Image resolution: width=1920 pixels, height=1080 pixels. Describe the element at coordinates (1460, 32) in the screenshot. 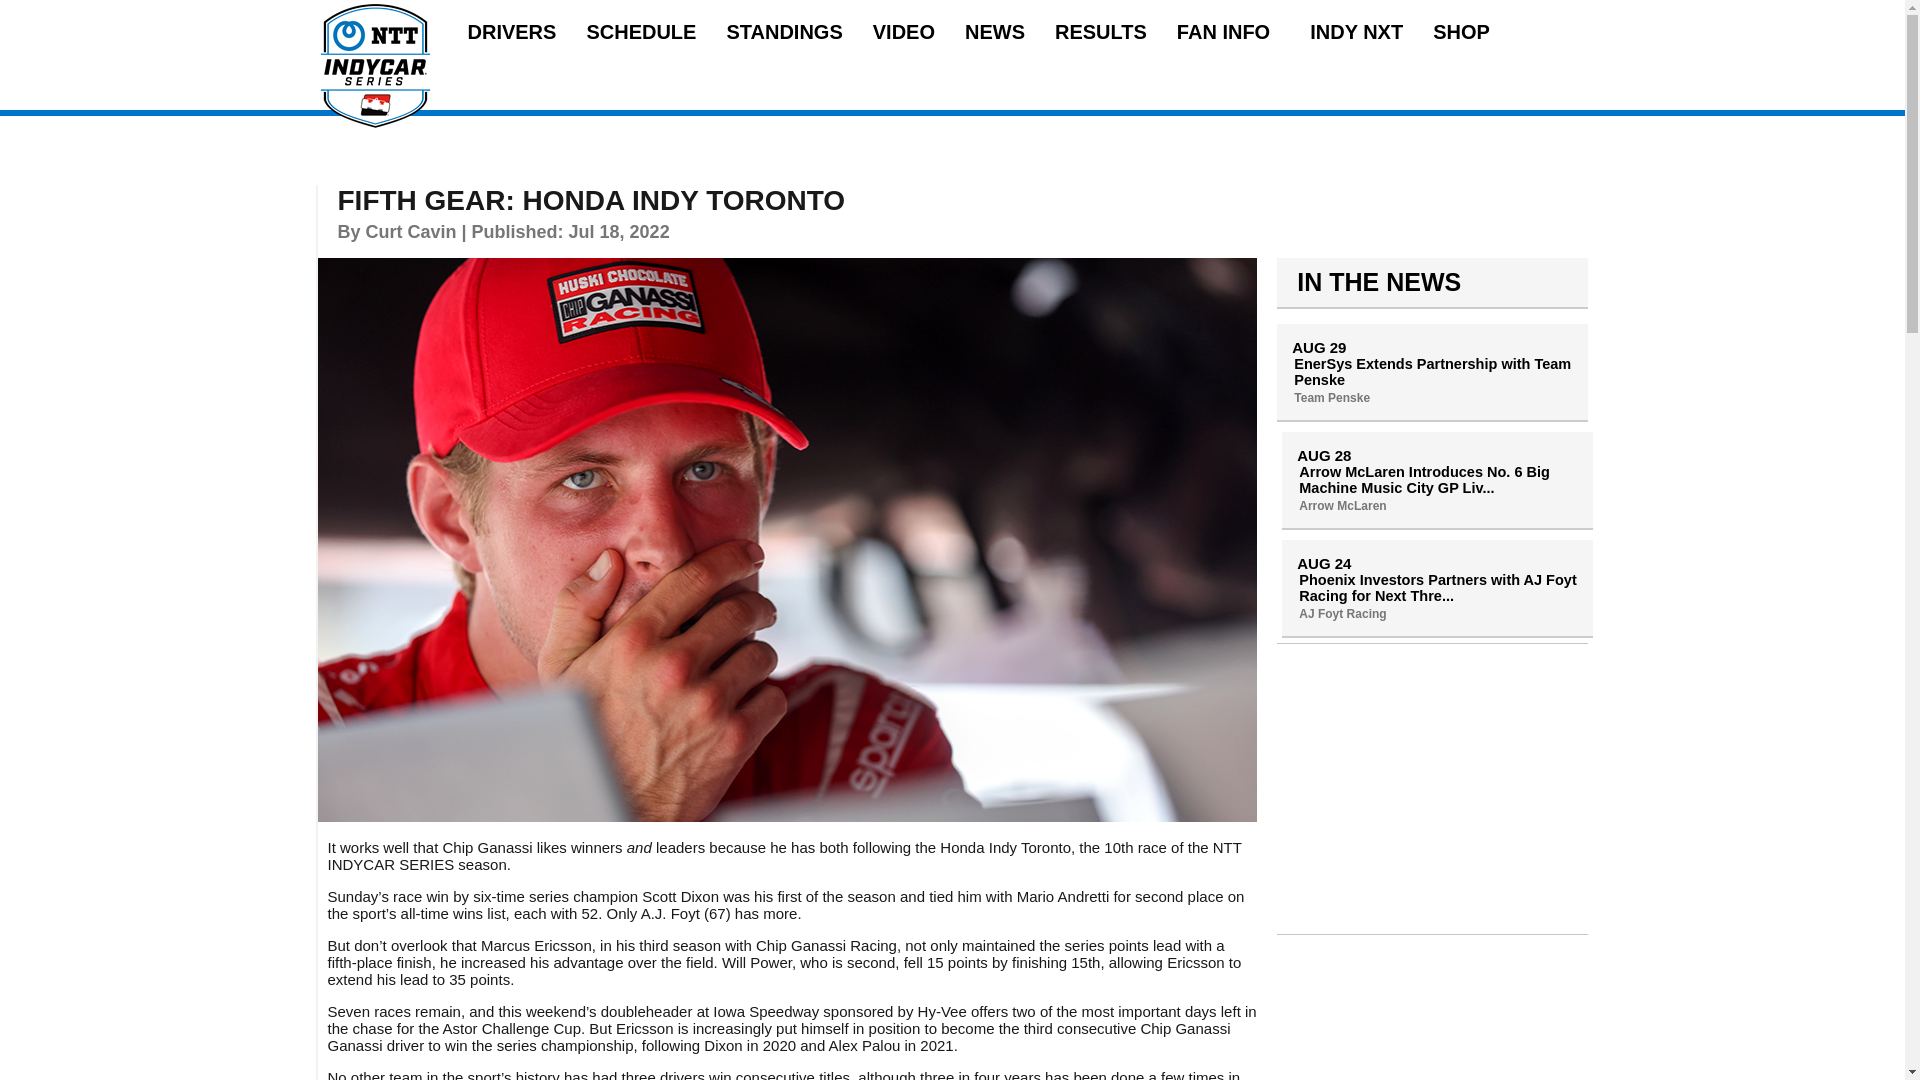

I see `SHOP` at that location.